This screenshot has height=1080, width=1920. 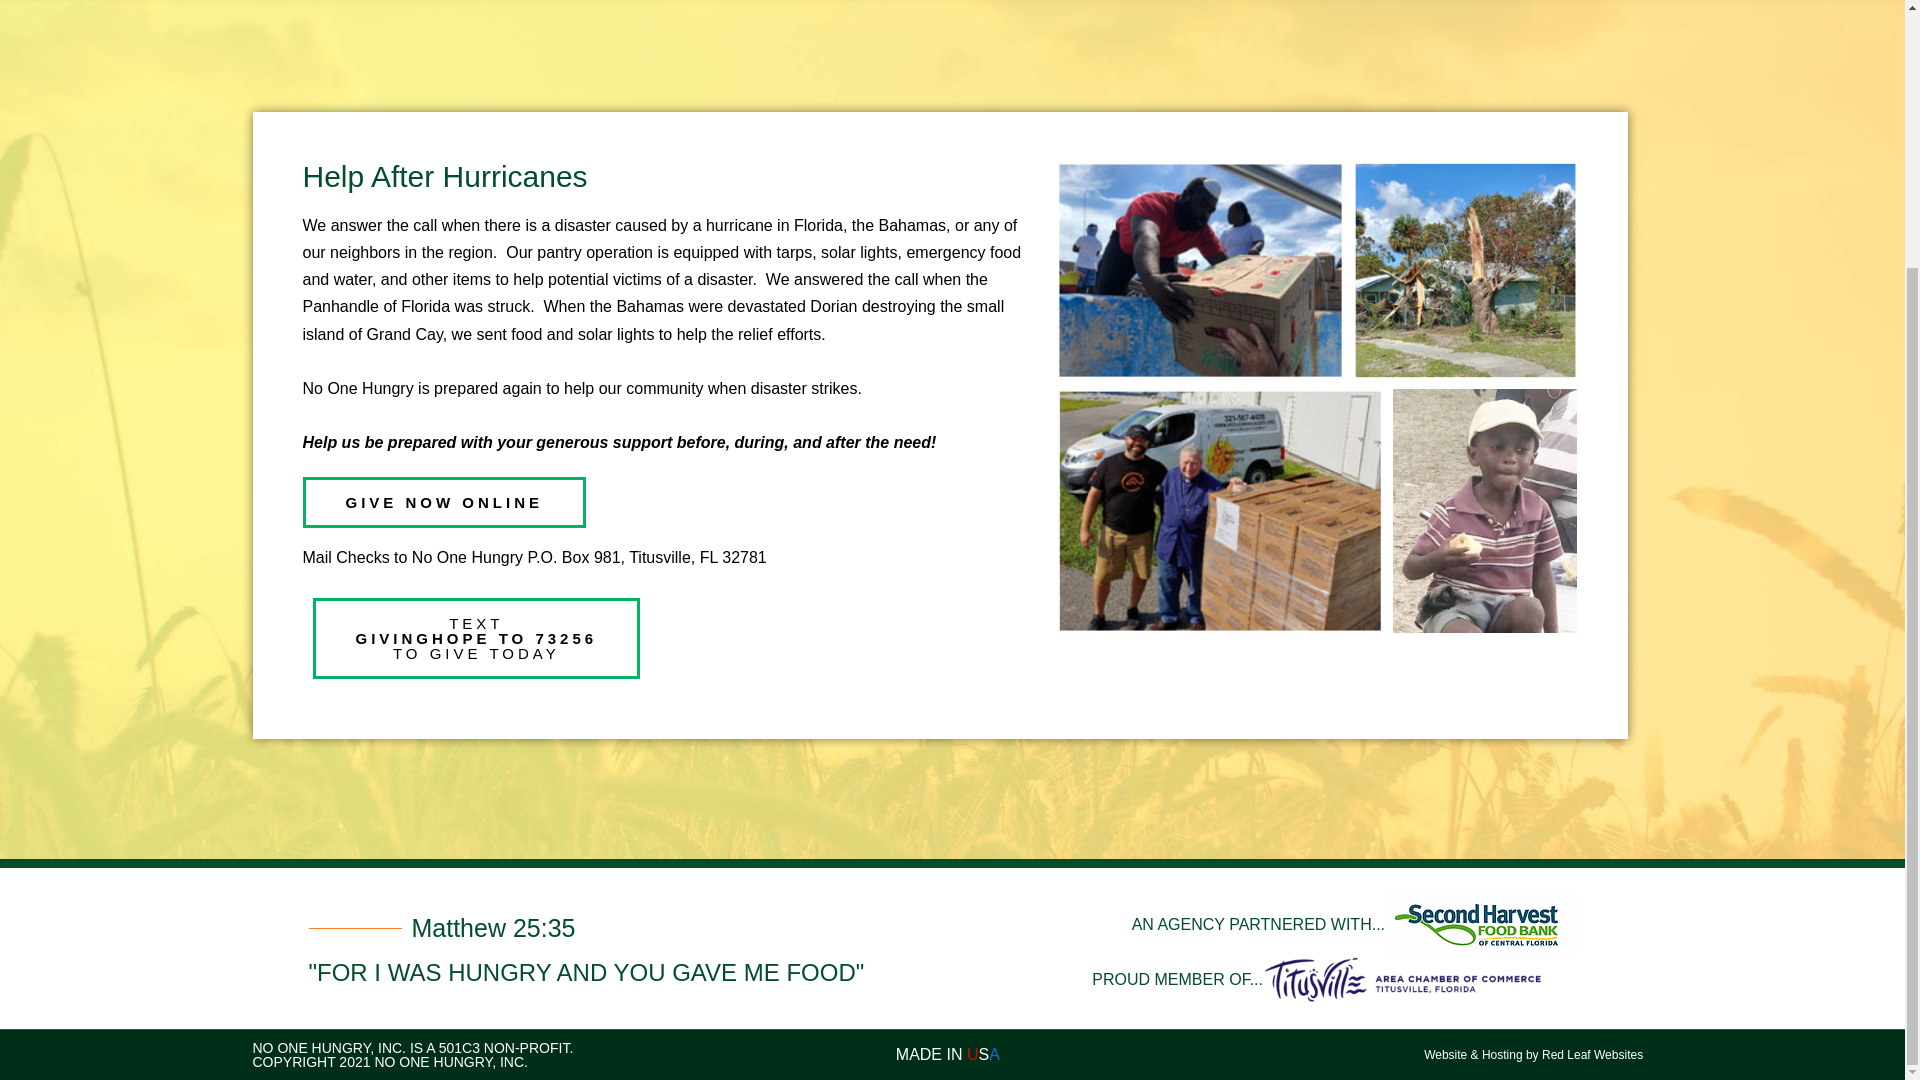 What do you see at coordinates (1403, 979) in the screenshot?
I see `logo` at bounding box center [1403, 979].